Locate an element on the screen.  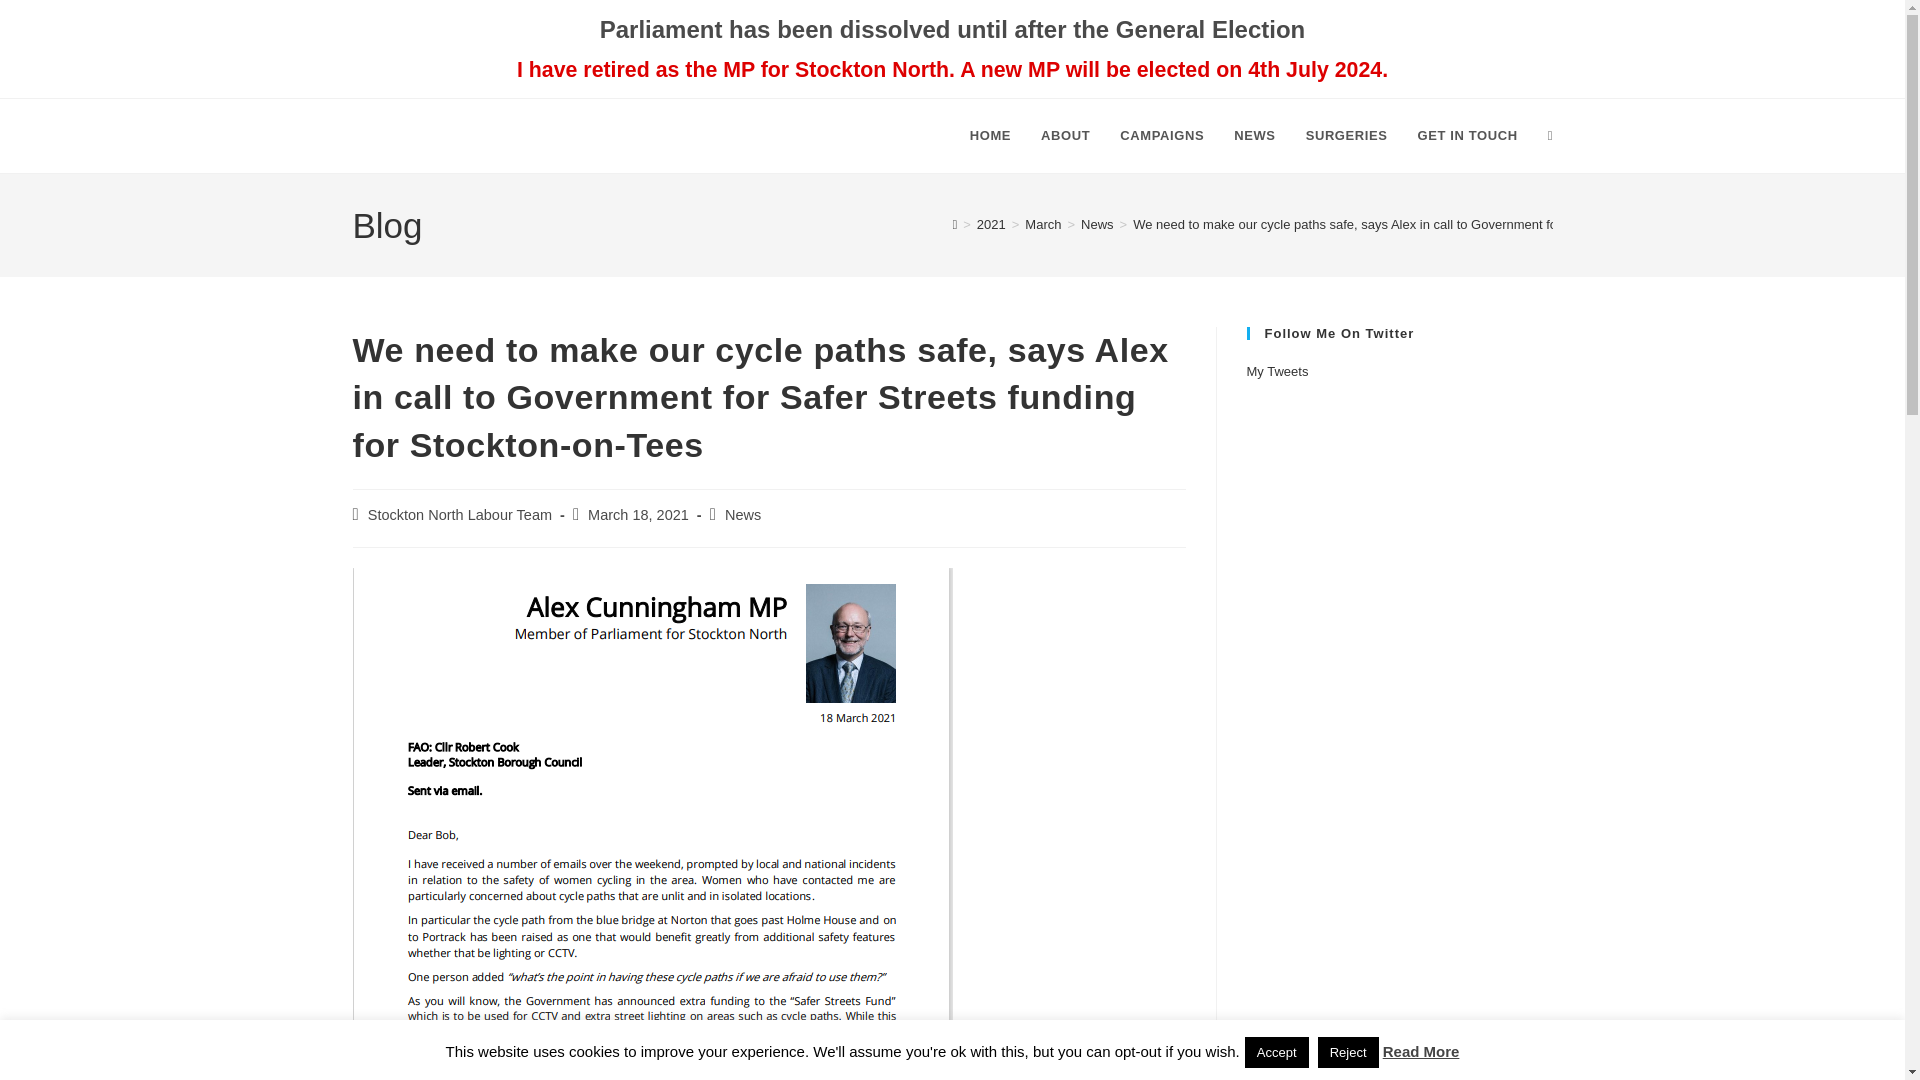
Posts by Stockton North Labour Team is located at coordinates (460, 514).